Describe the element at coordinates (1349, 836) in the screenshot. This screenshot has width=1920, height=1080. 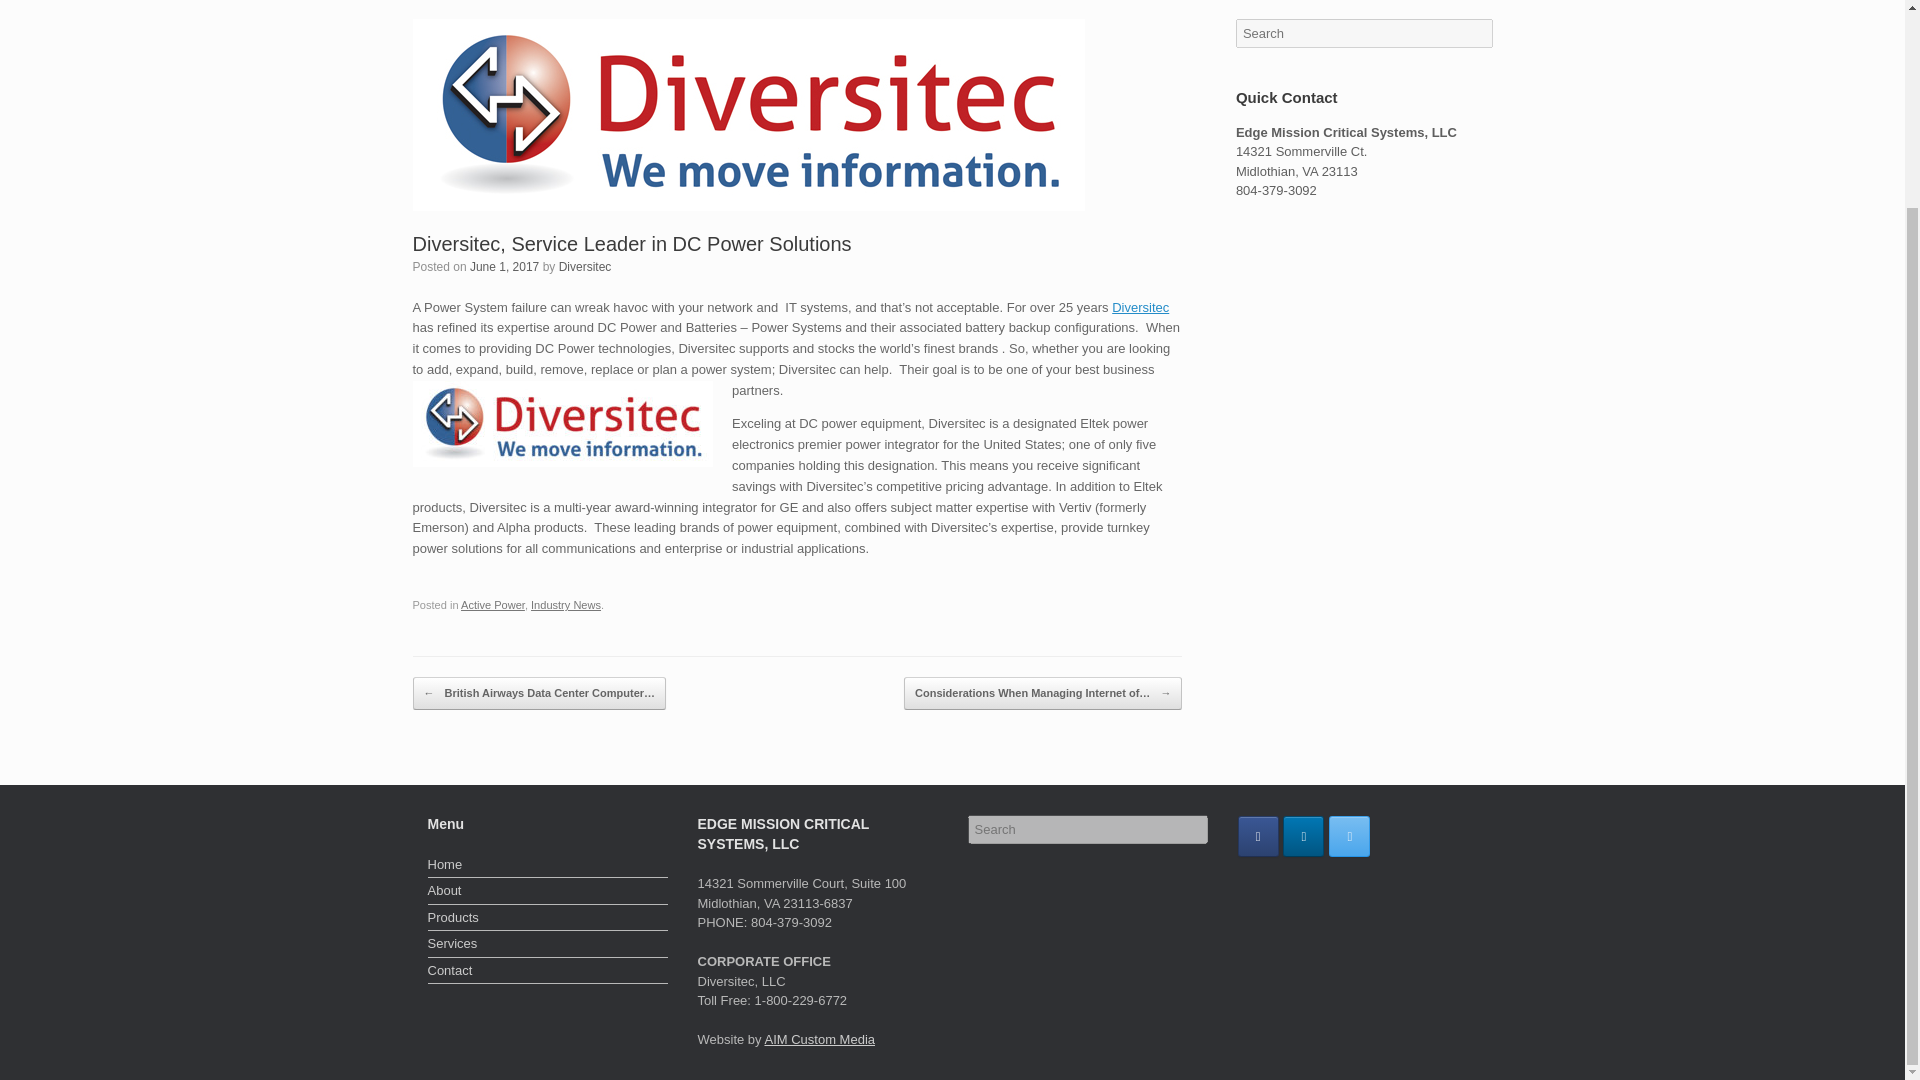
I see `EdgeMCS on Twitter` at that location.